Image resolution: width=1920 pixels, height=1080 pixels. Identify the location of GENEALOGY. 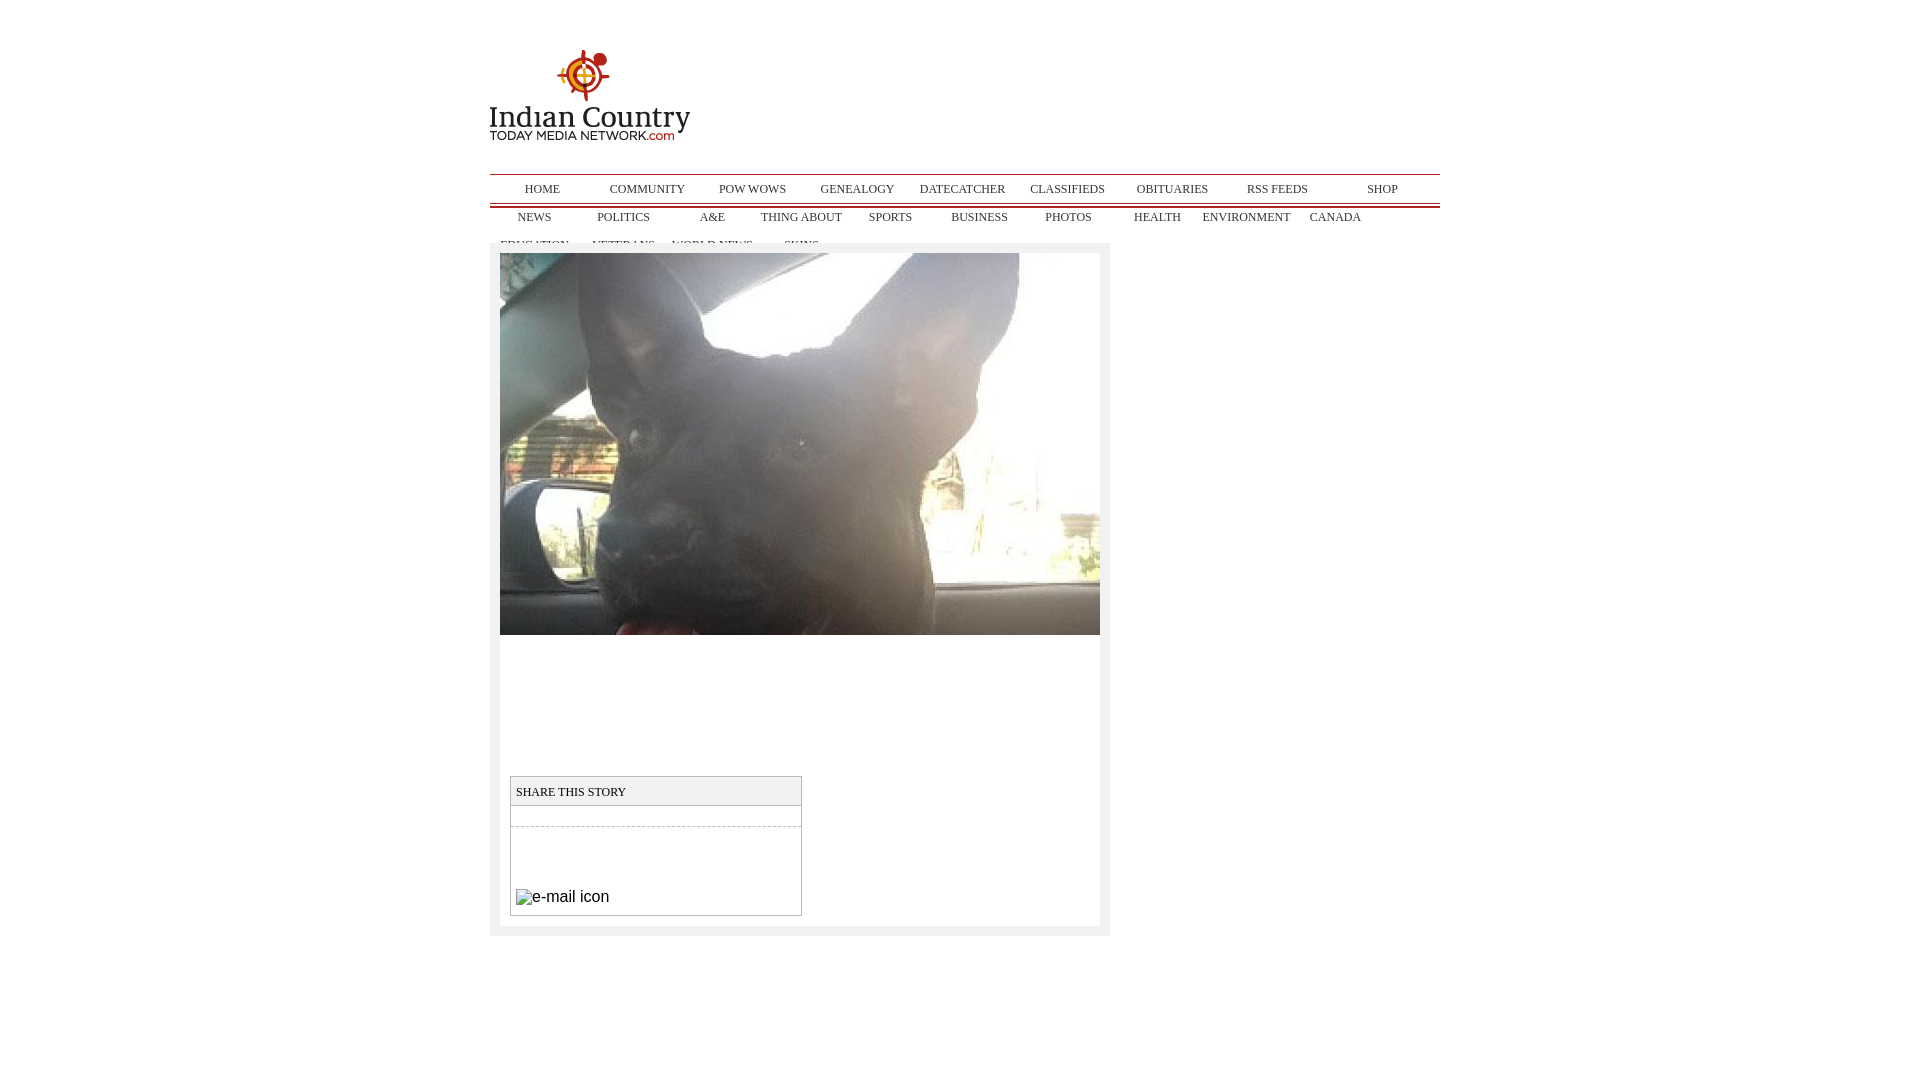
(857, 188).